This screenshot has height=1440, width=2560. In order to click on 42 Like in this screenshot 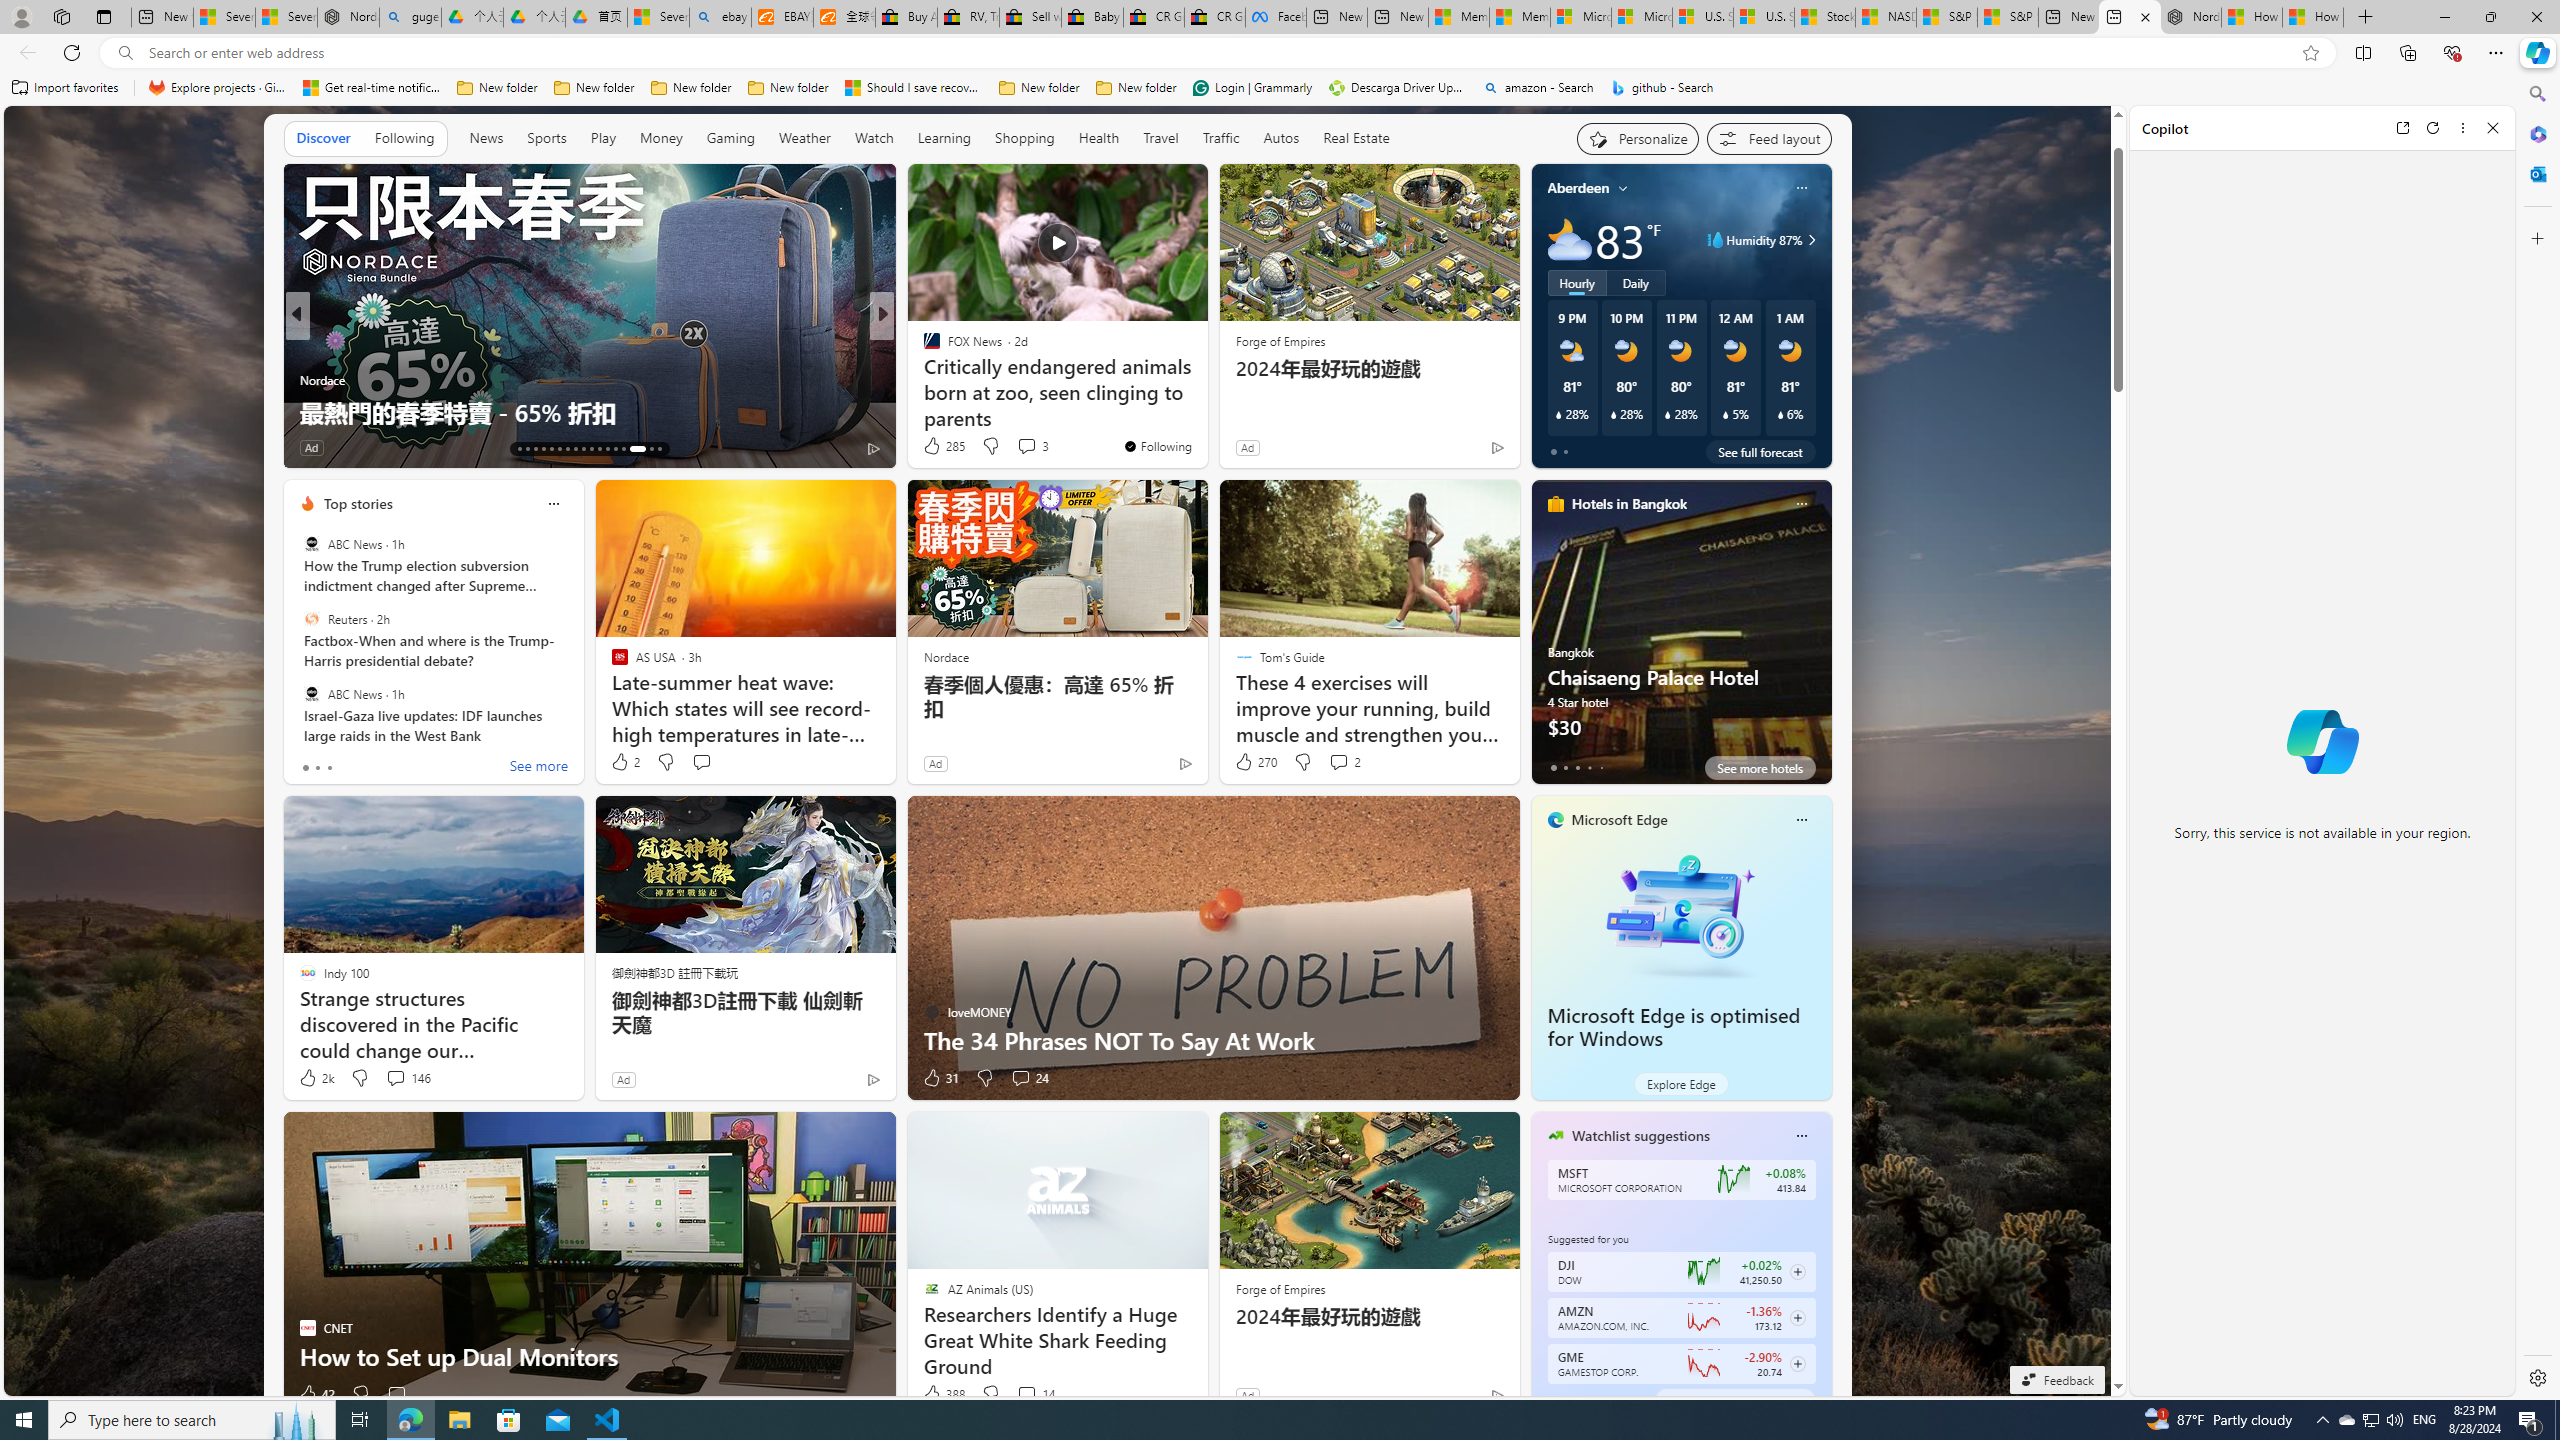, I will do `click(316, 1394)`.